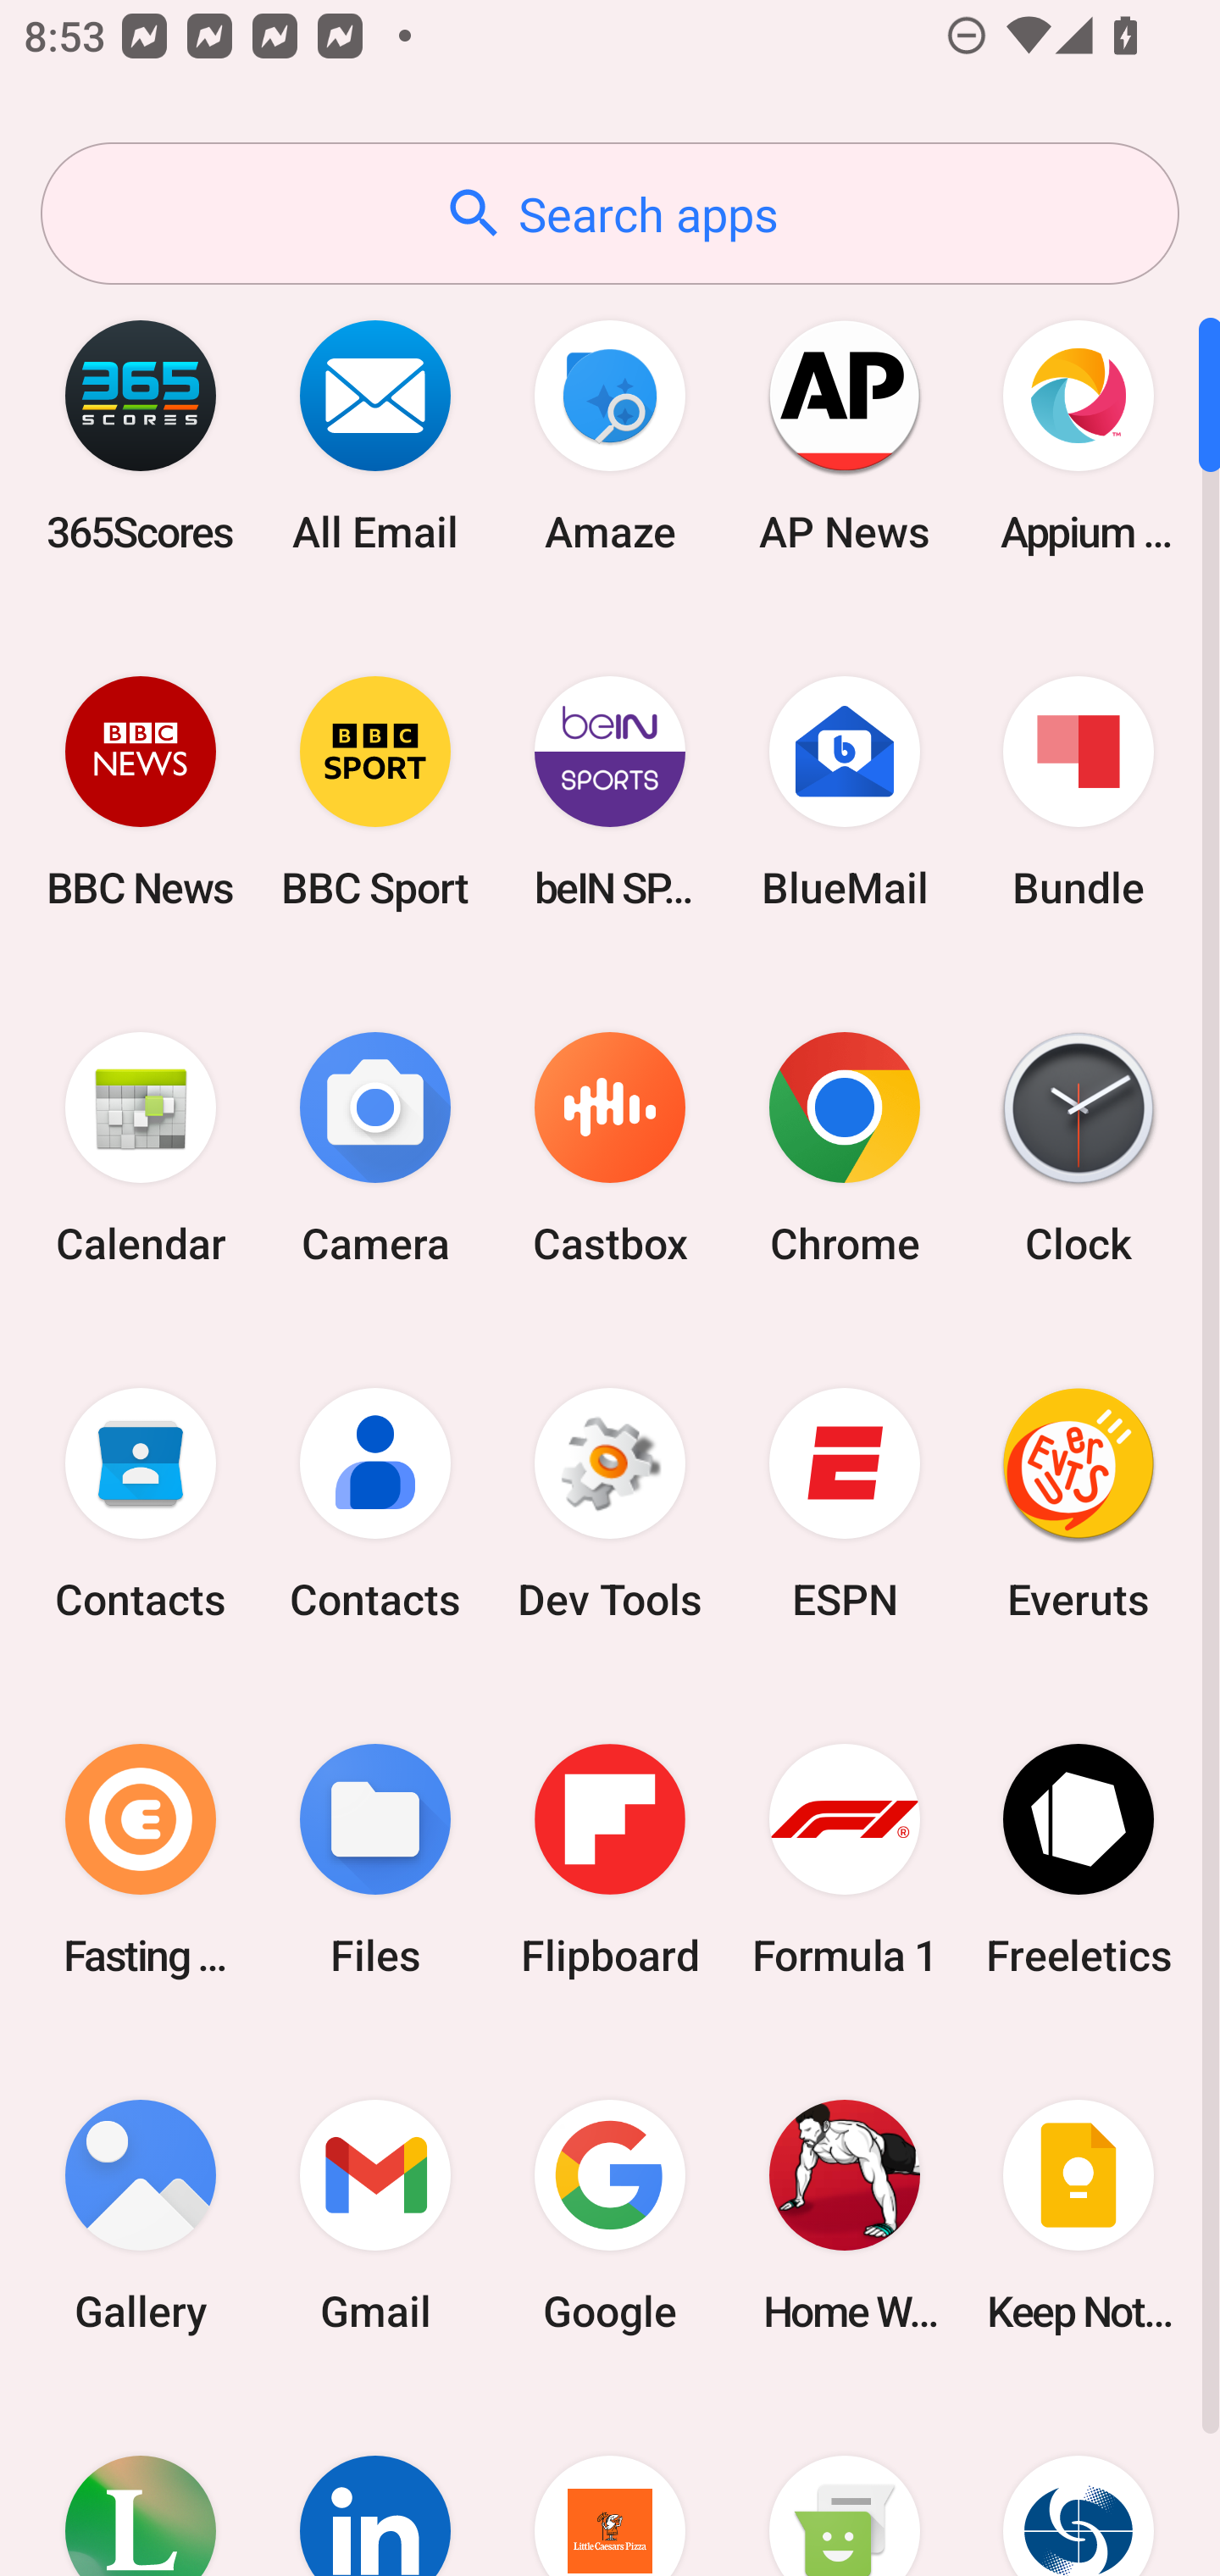 Image resolution: width=1220 pixels, height=2576 pixels. I want to click on Contacts, so click(375, 1504).